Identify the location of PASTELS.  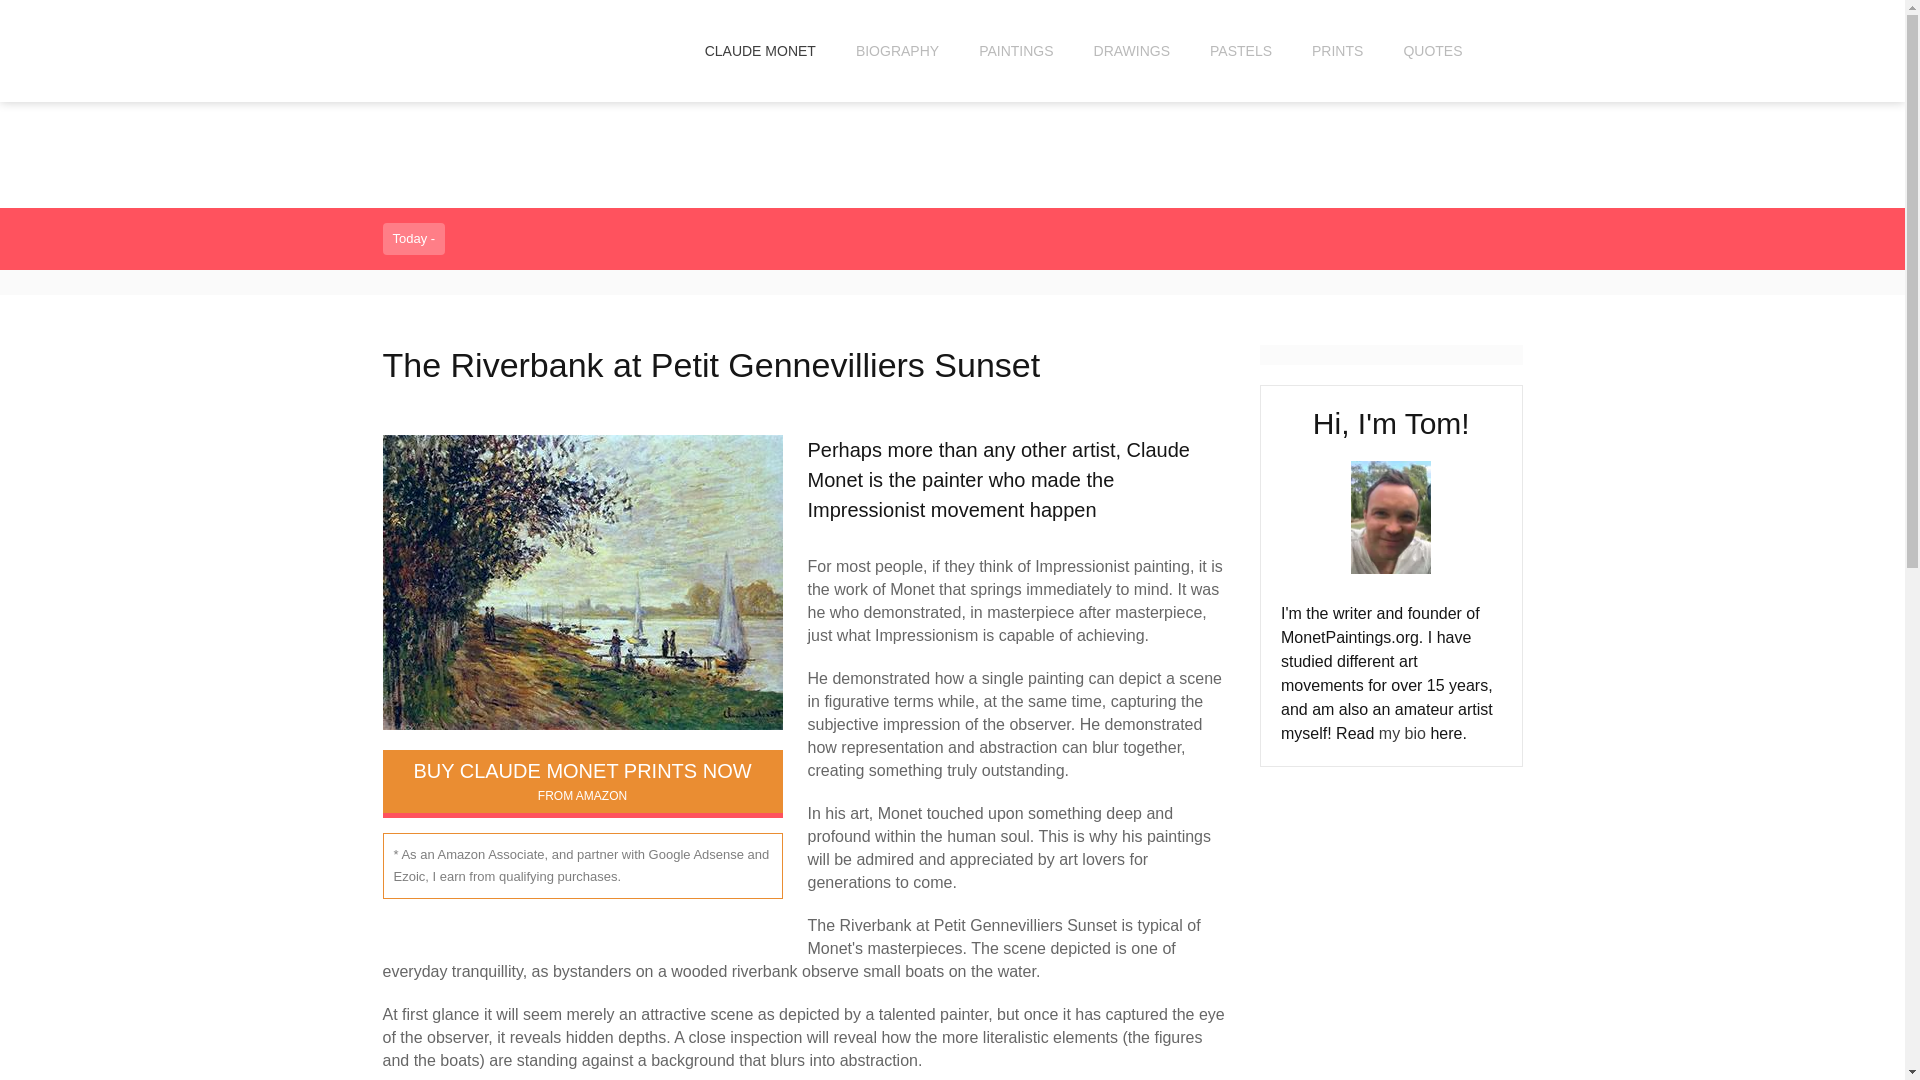
(896, 50).